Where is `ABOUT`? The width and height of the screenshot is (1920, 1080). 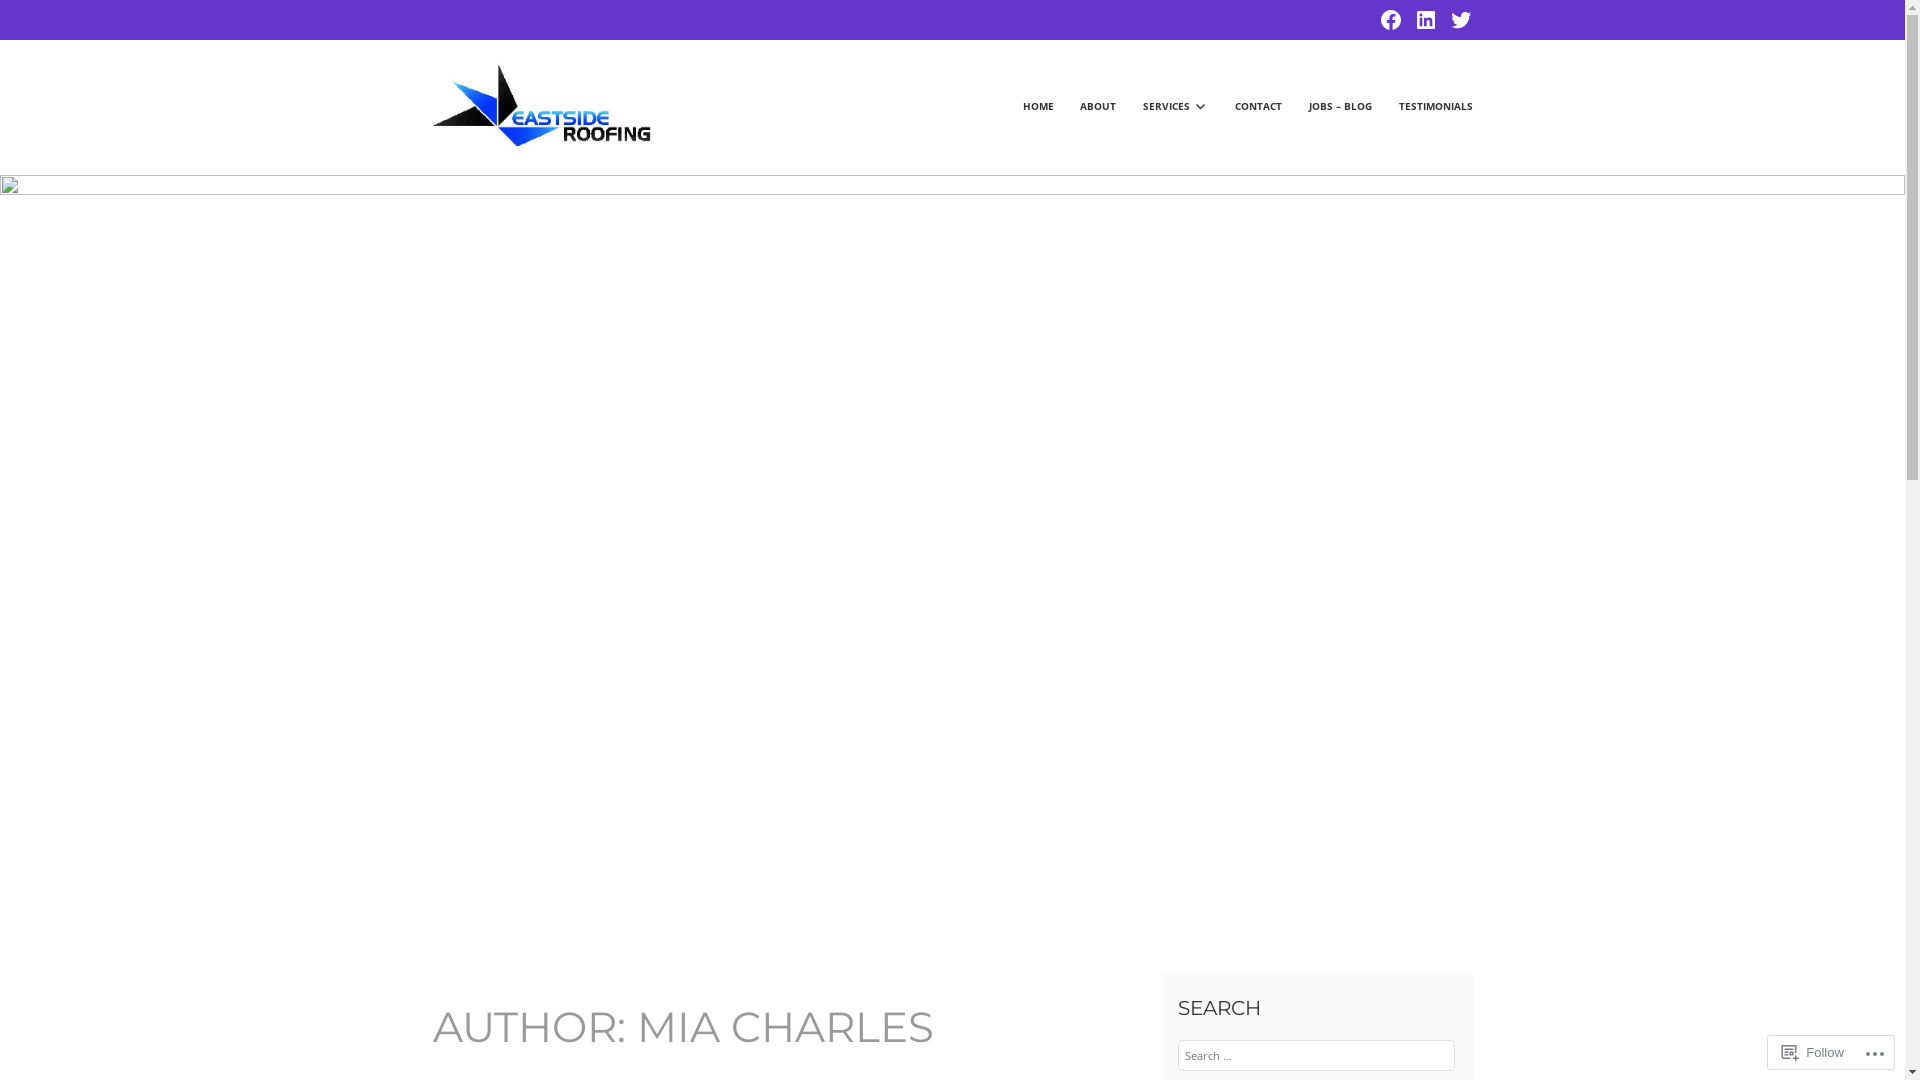 ABOUT is located at coordinates (1087, 107).